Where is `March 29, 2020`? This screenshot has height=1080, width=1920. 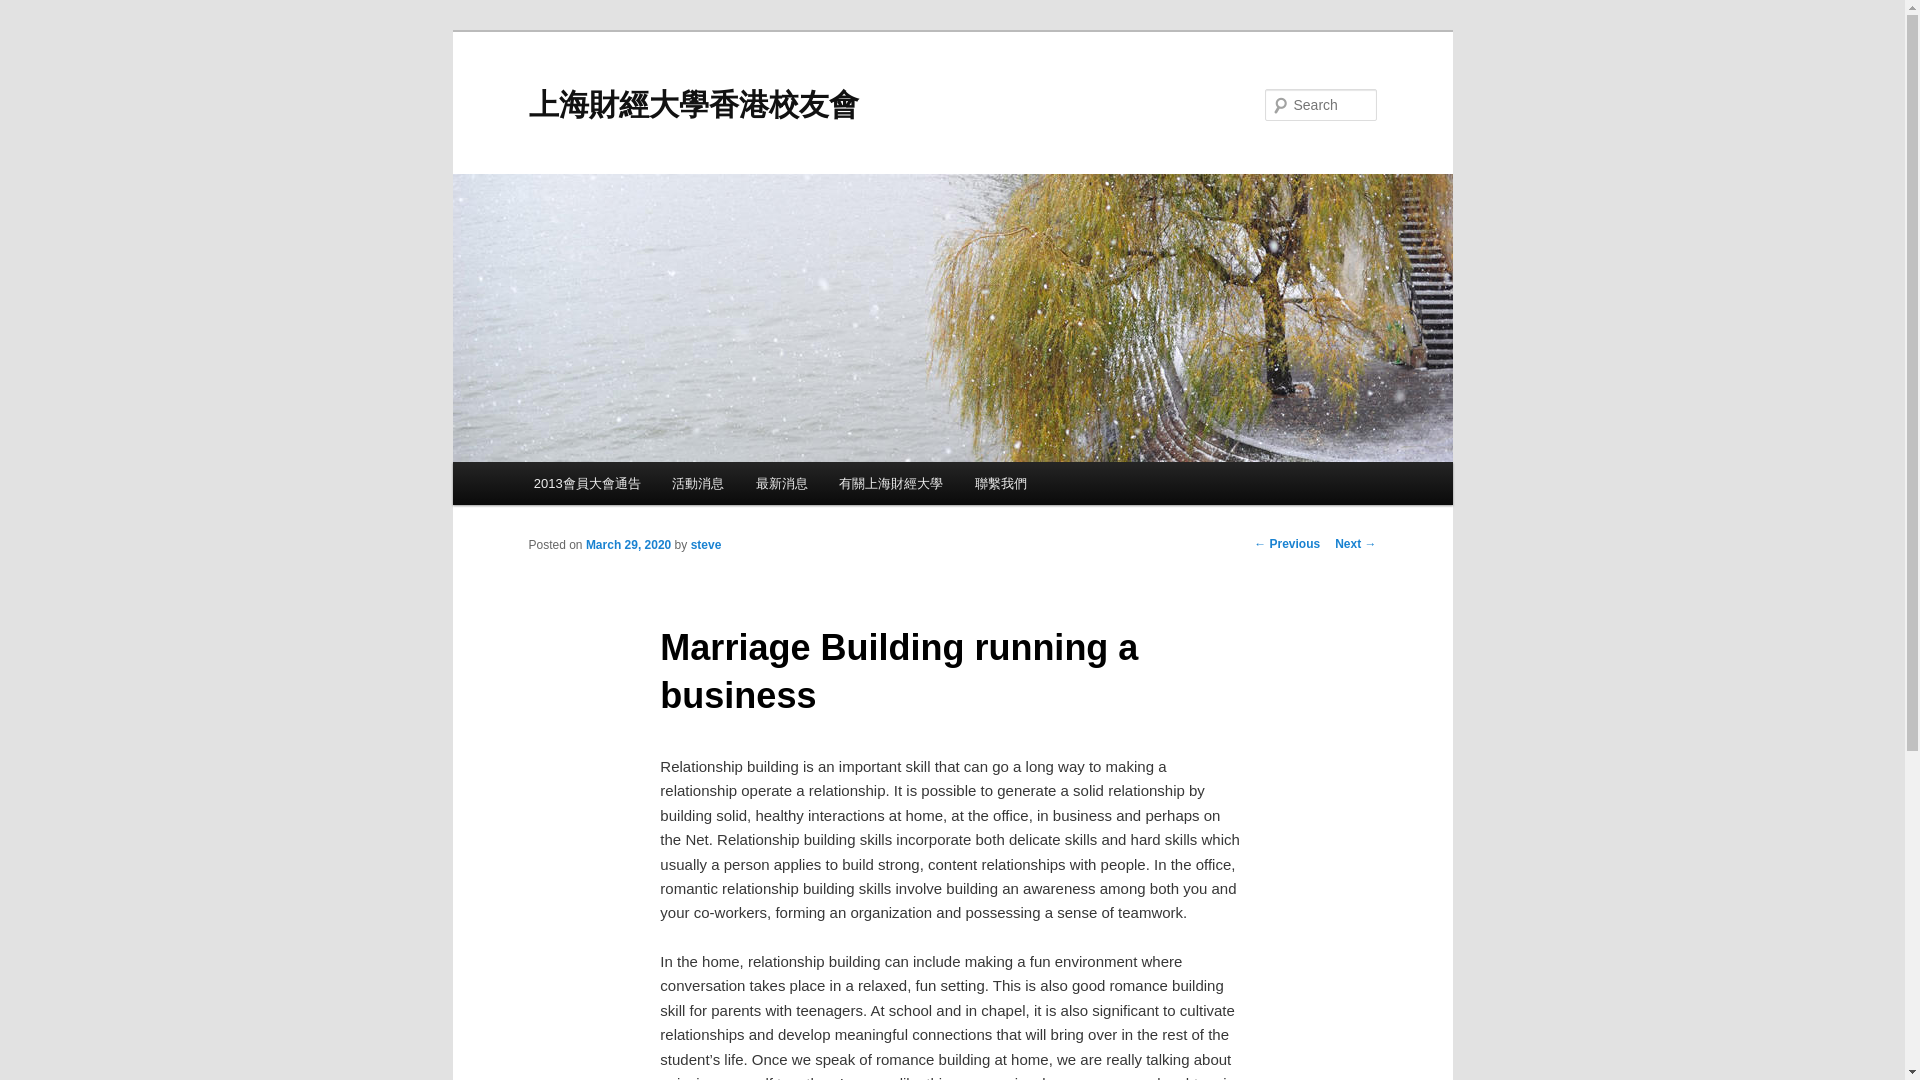
March 29, 2020 is located at coordinates (628, 544).